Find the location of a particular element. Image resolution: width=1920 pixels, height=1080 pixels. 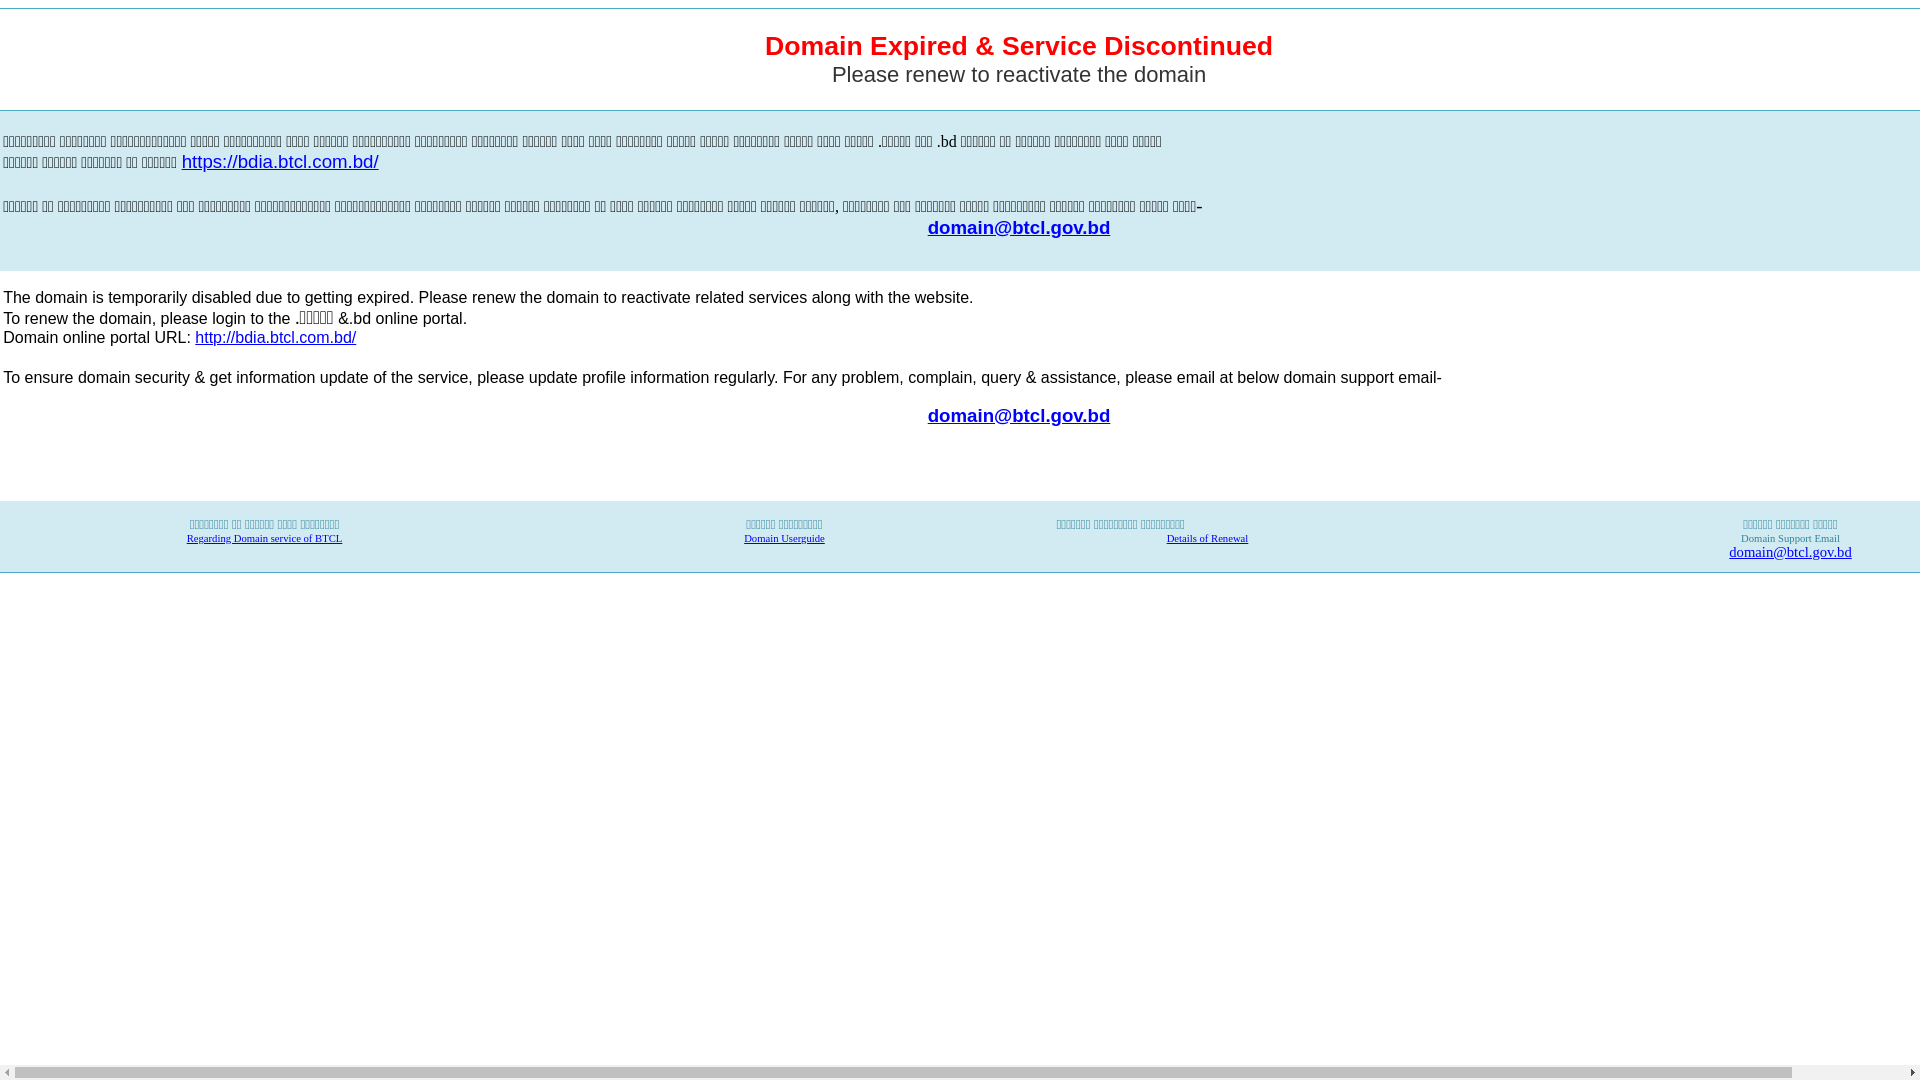

https://bdia.btcl.com.bd/ is located at coordinates (280, 163).